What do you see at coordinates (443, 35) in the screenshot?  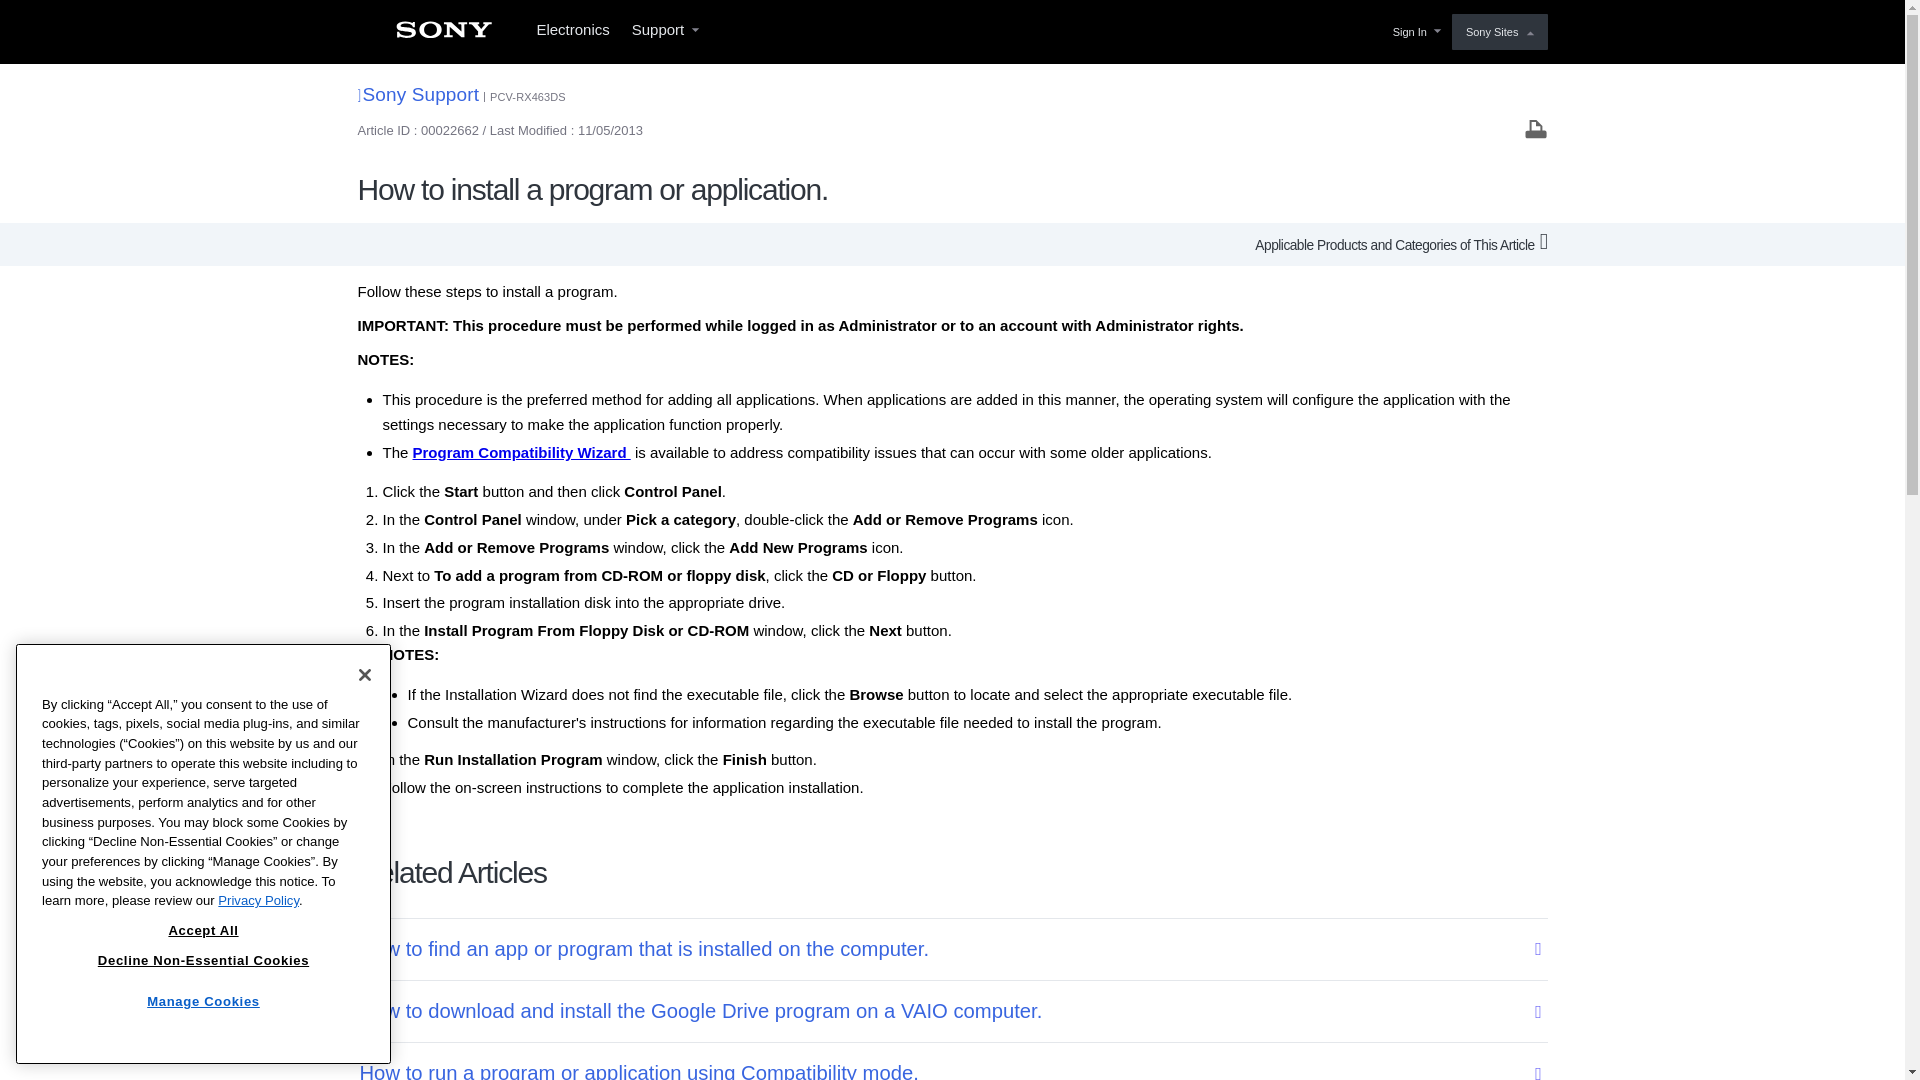 I see `SONY` at bounding box center [443, 35].